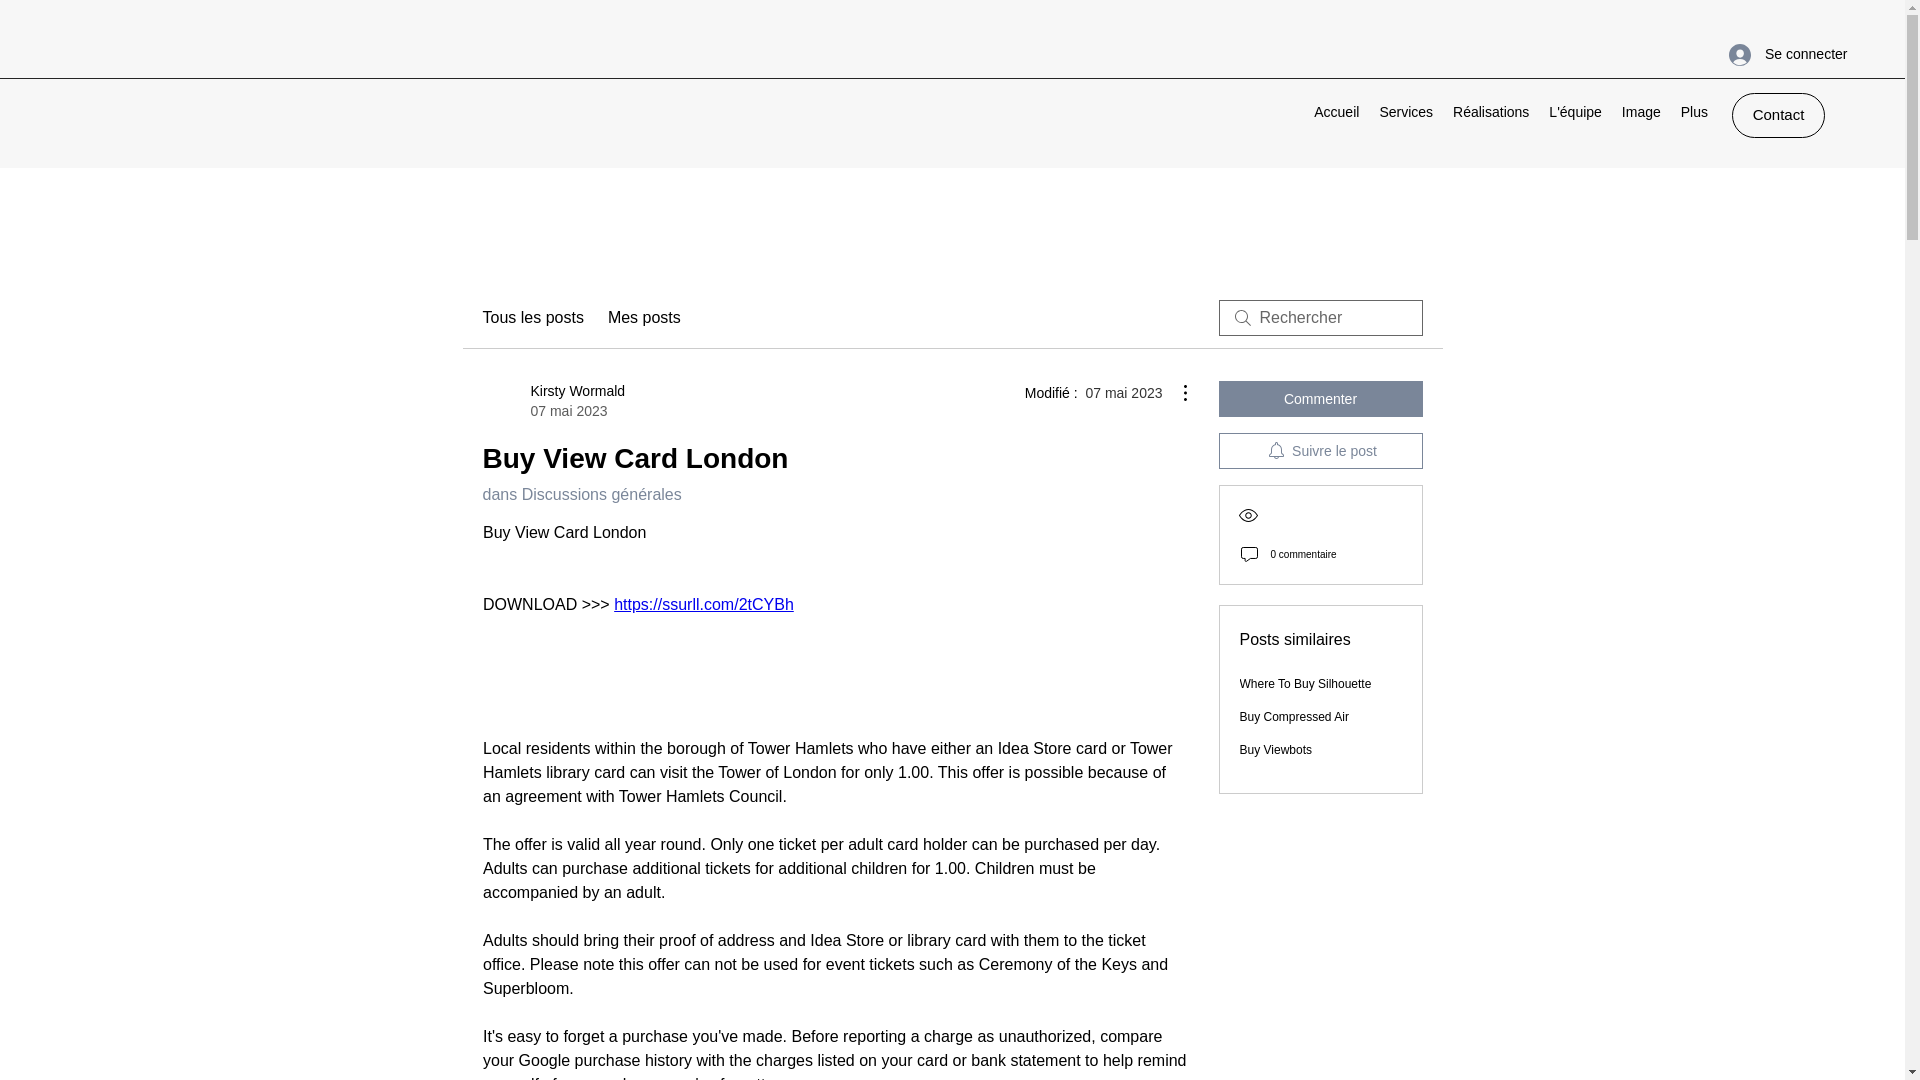  I want to click on Tous les posts, so click(532, 318).